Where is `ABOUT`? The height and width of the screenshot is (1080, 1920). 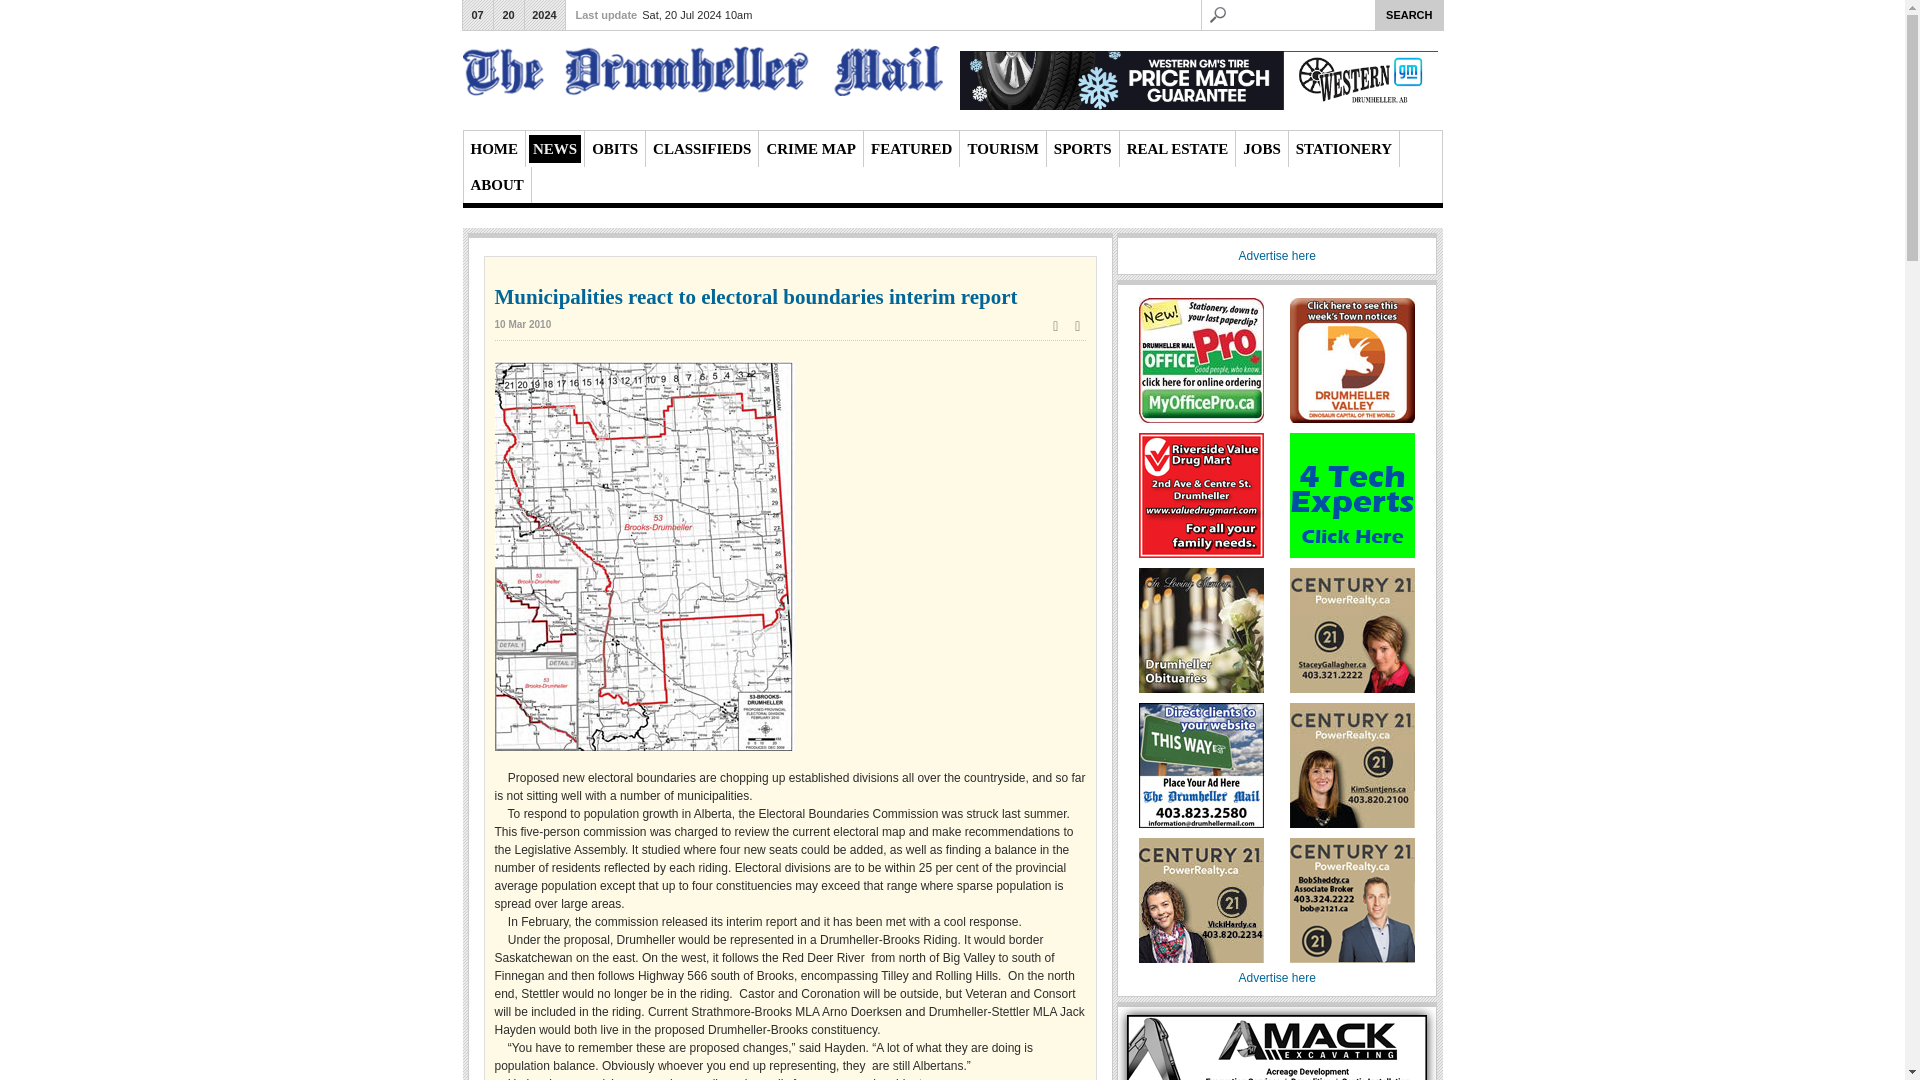 ABOUT is located at coordinates (496, 184).